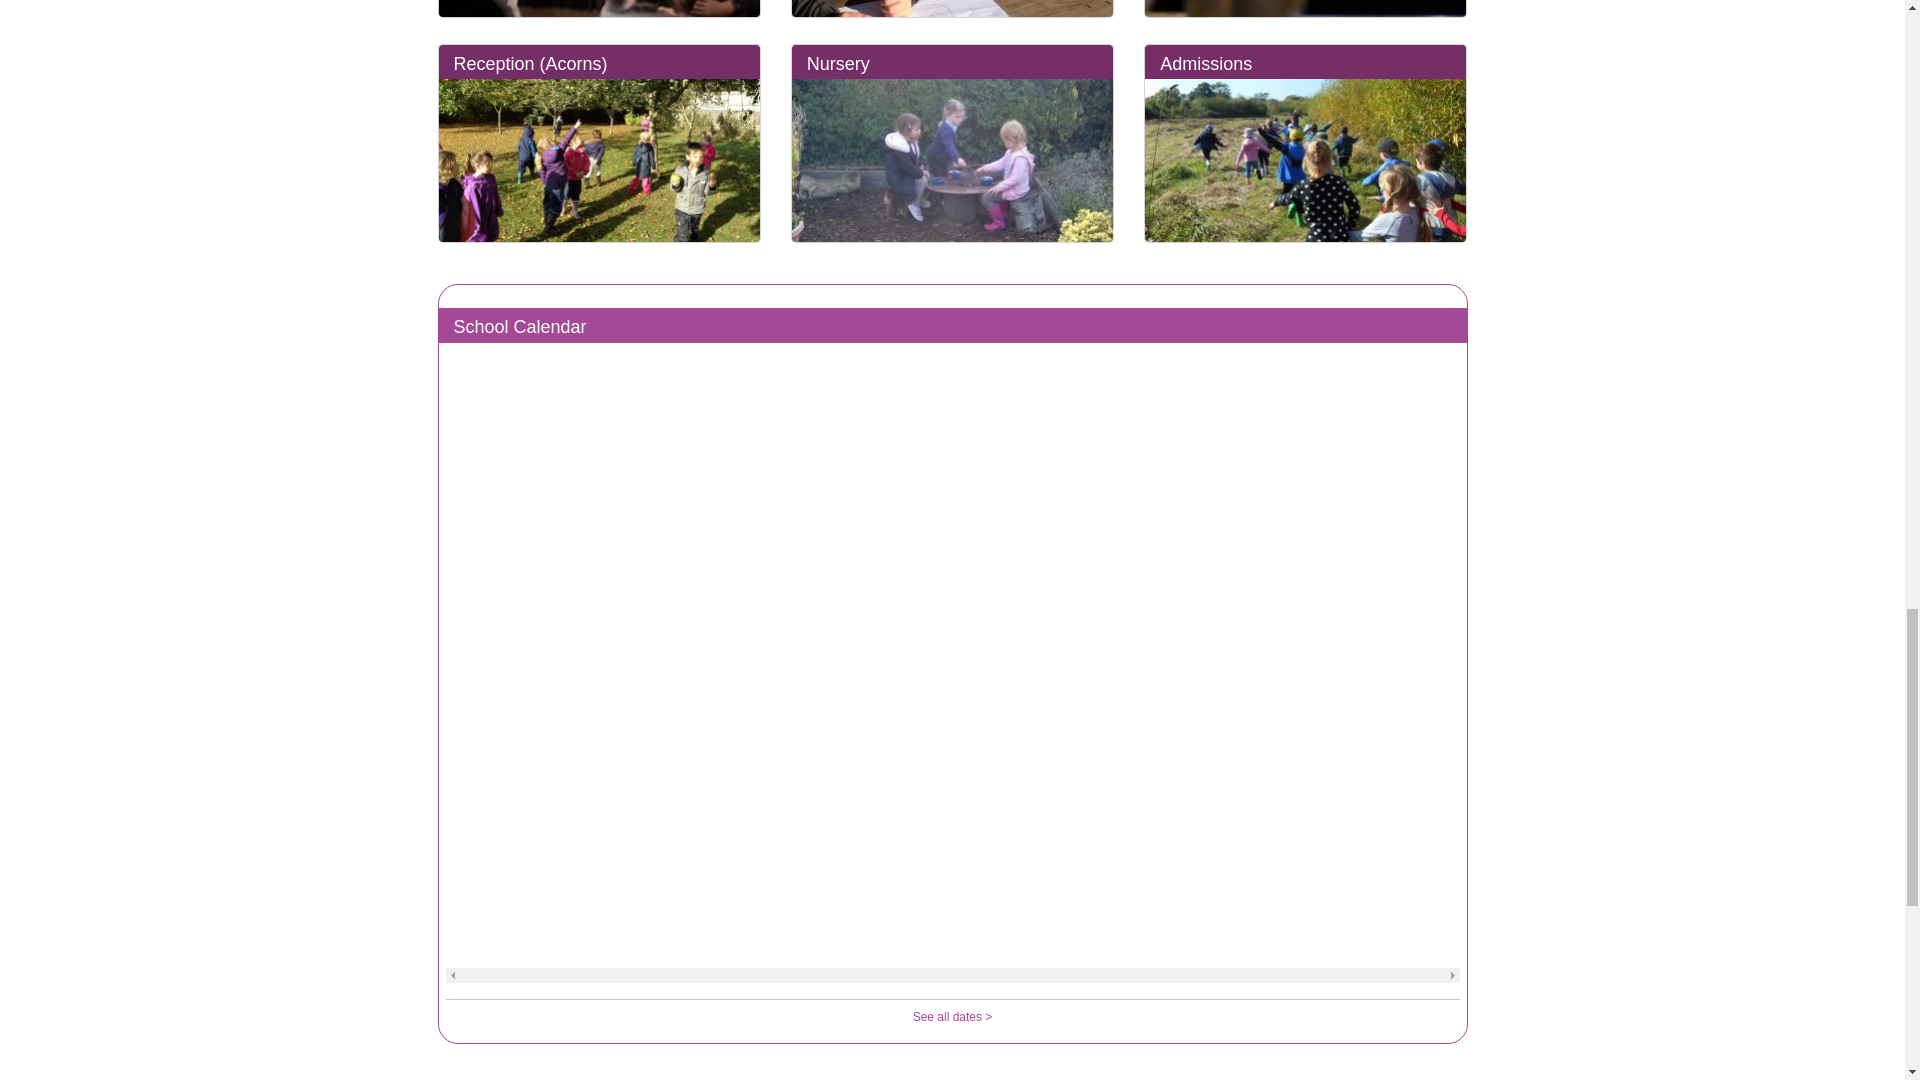  What do you see at coordinates (598, 9) in the screenshot?
I see `Year 4` at bounding box center [598, 9].